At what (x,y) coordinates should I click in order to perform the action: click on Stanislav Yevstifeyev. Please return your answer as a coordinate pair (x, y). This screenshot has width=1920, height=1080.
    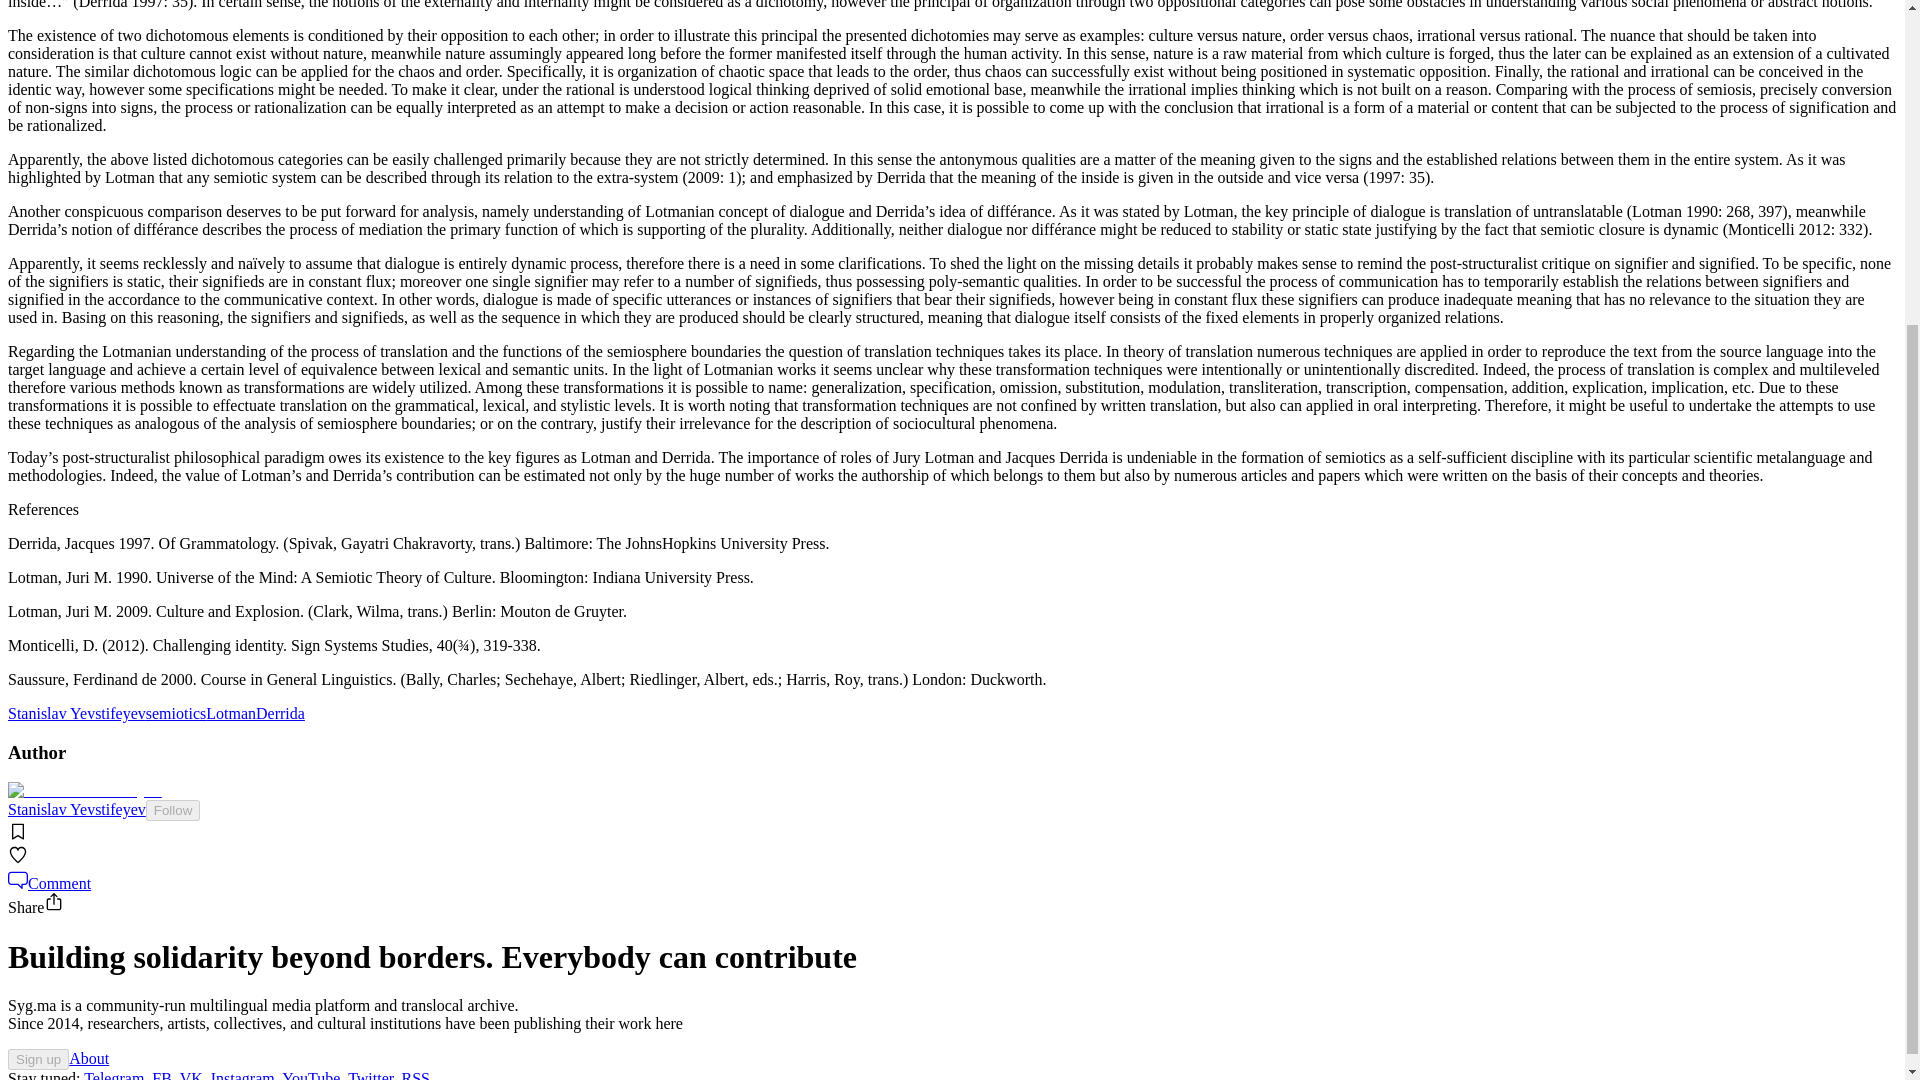
    Looking at the image, I should click on (76, 714).